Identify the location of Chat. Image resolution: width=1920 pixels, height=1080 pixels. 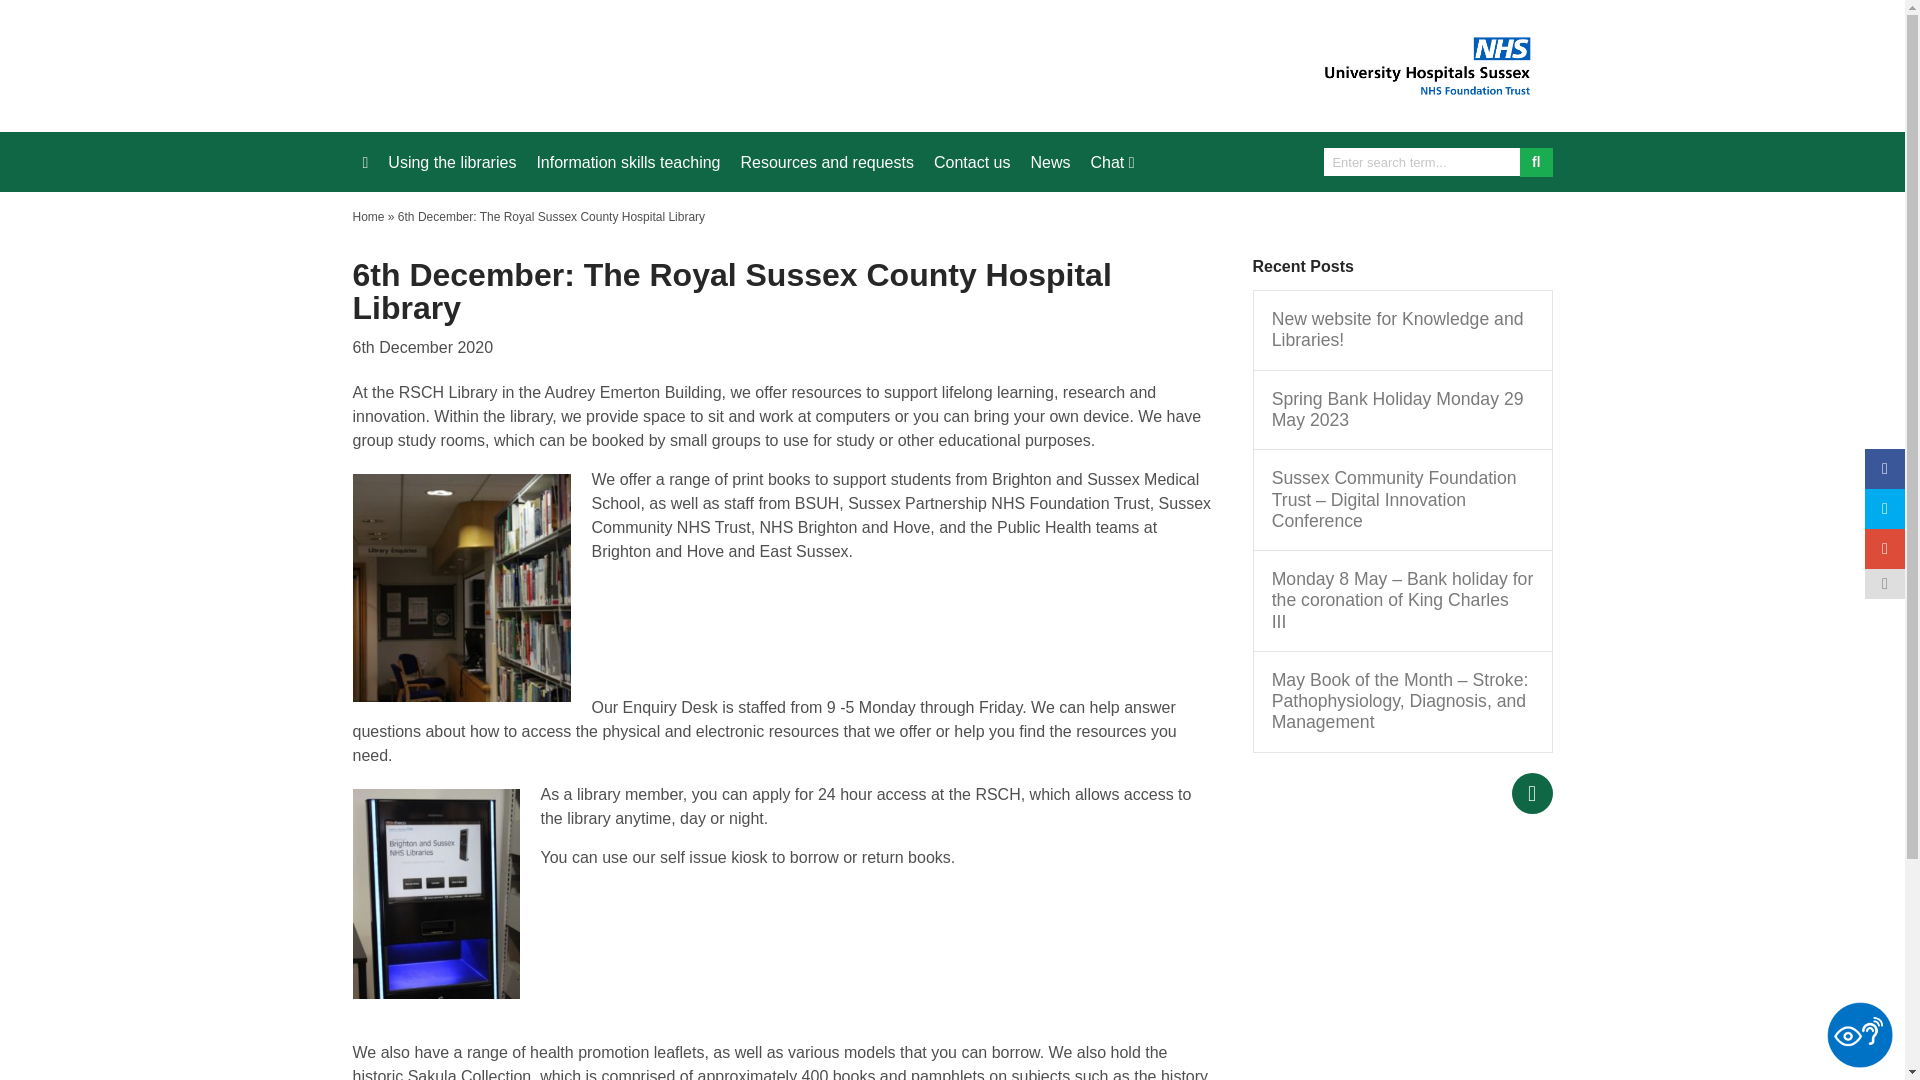
(1112, 162).